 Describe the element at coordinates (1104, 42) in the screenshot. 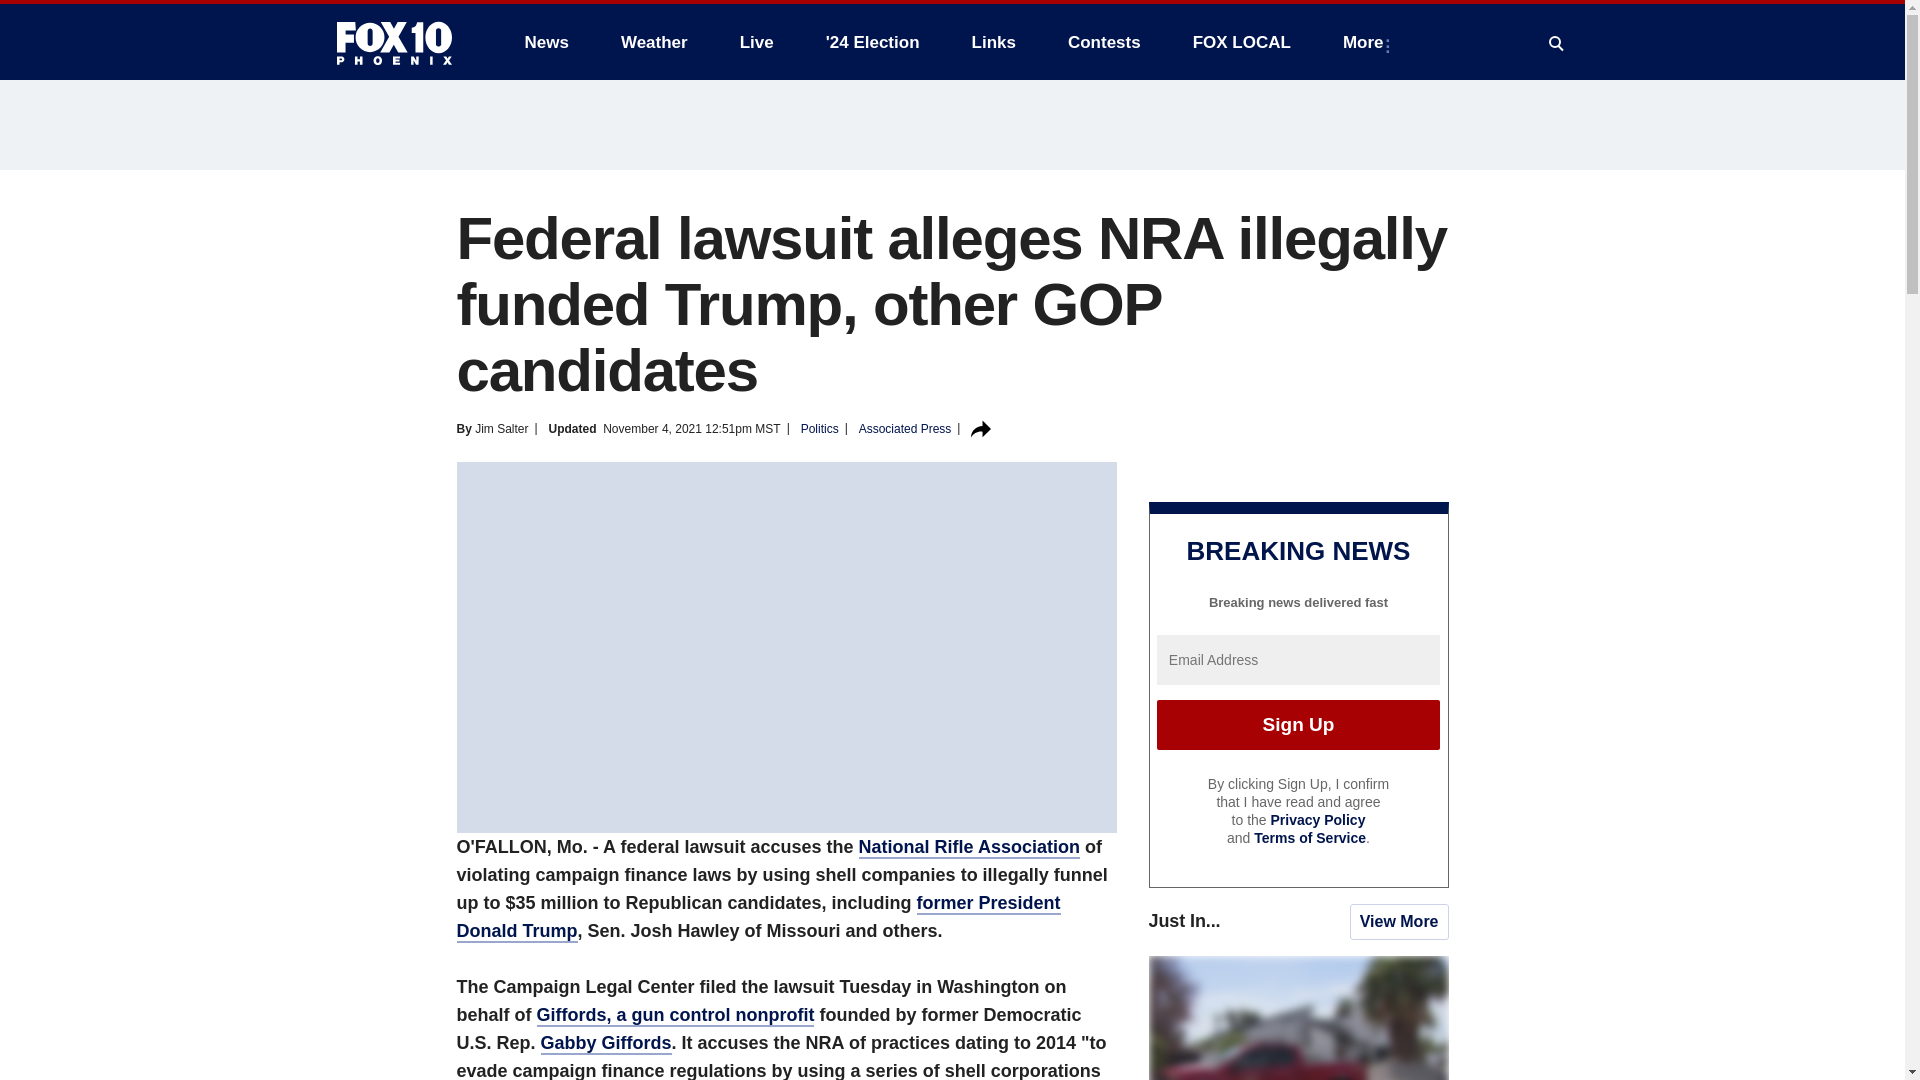

I see `Contests` at that location.